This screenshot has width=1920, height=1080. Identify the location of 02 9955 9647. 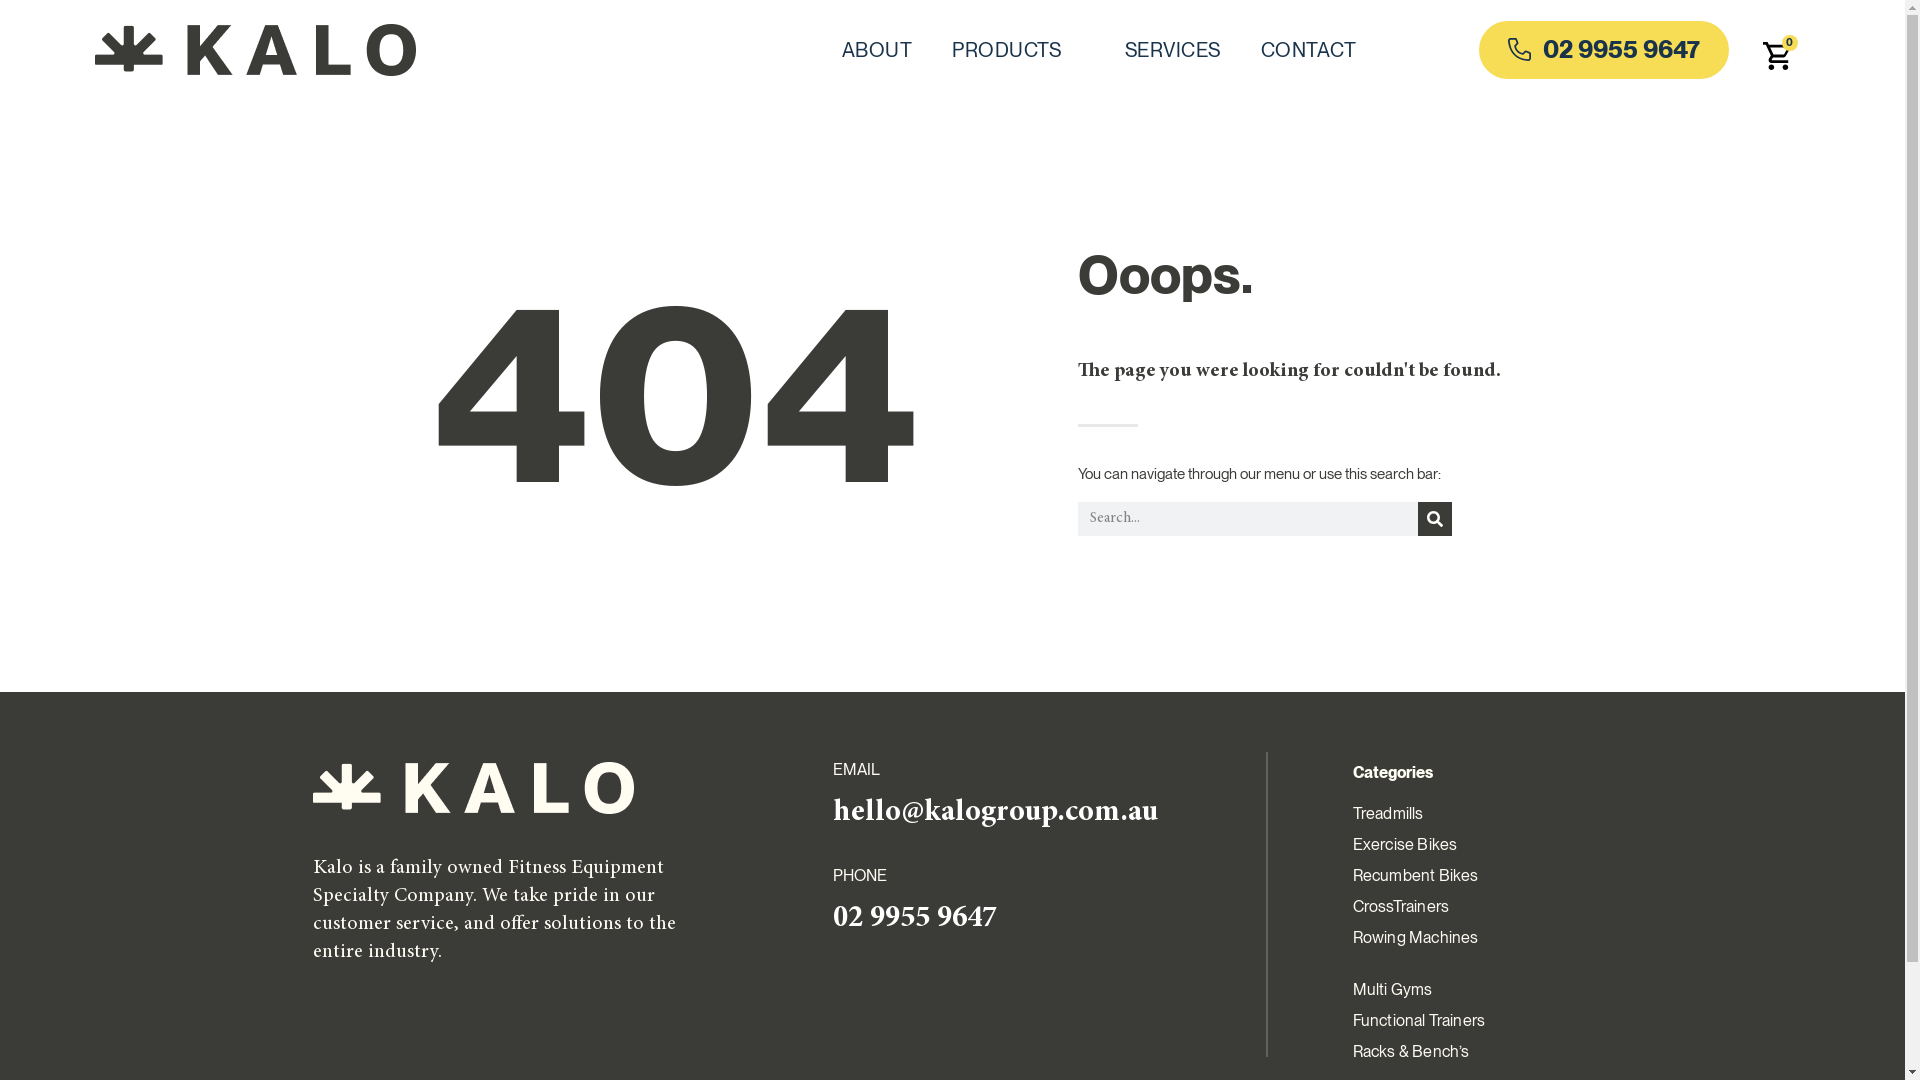
(914, 919).